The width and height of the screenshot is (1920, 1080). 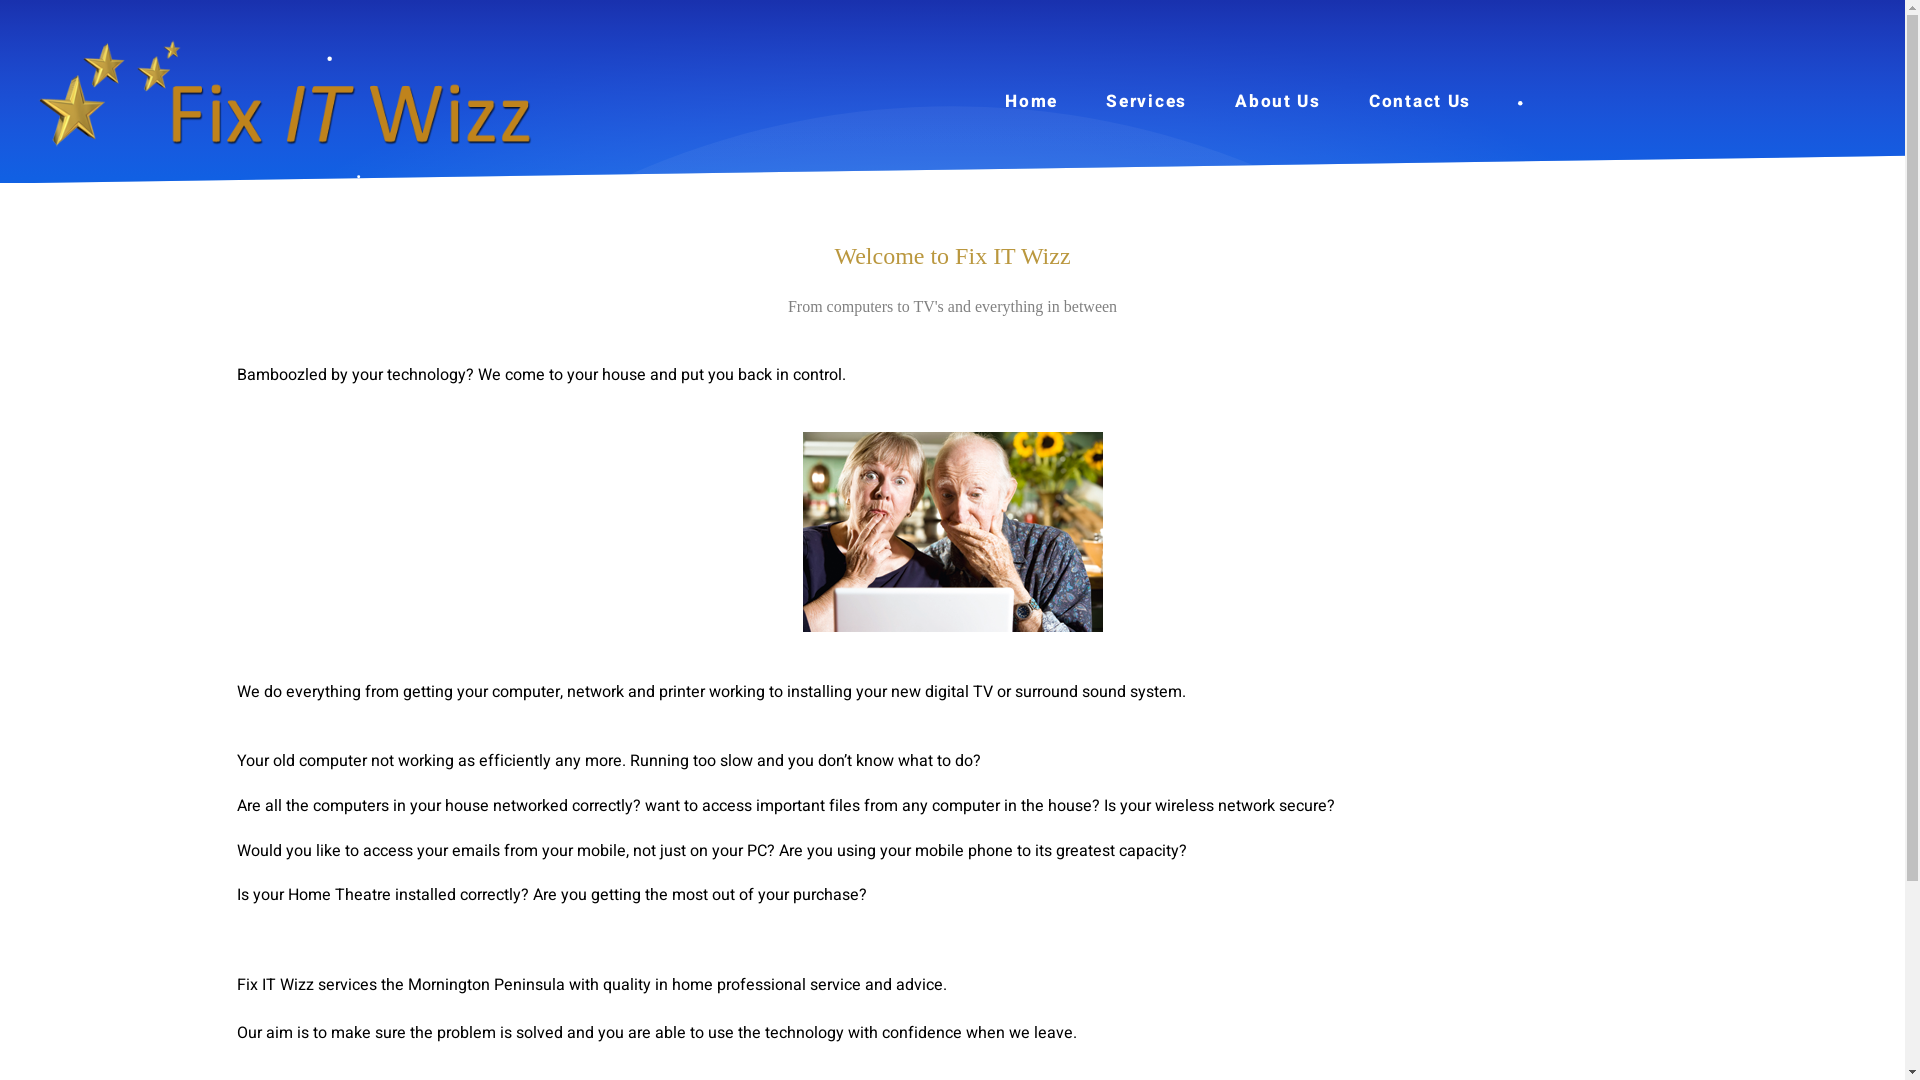 I want to click on Home, so click(x=1032, y=102).